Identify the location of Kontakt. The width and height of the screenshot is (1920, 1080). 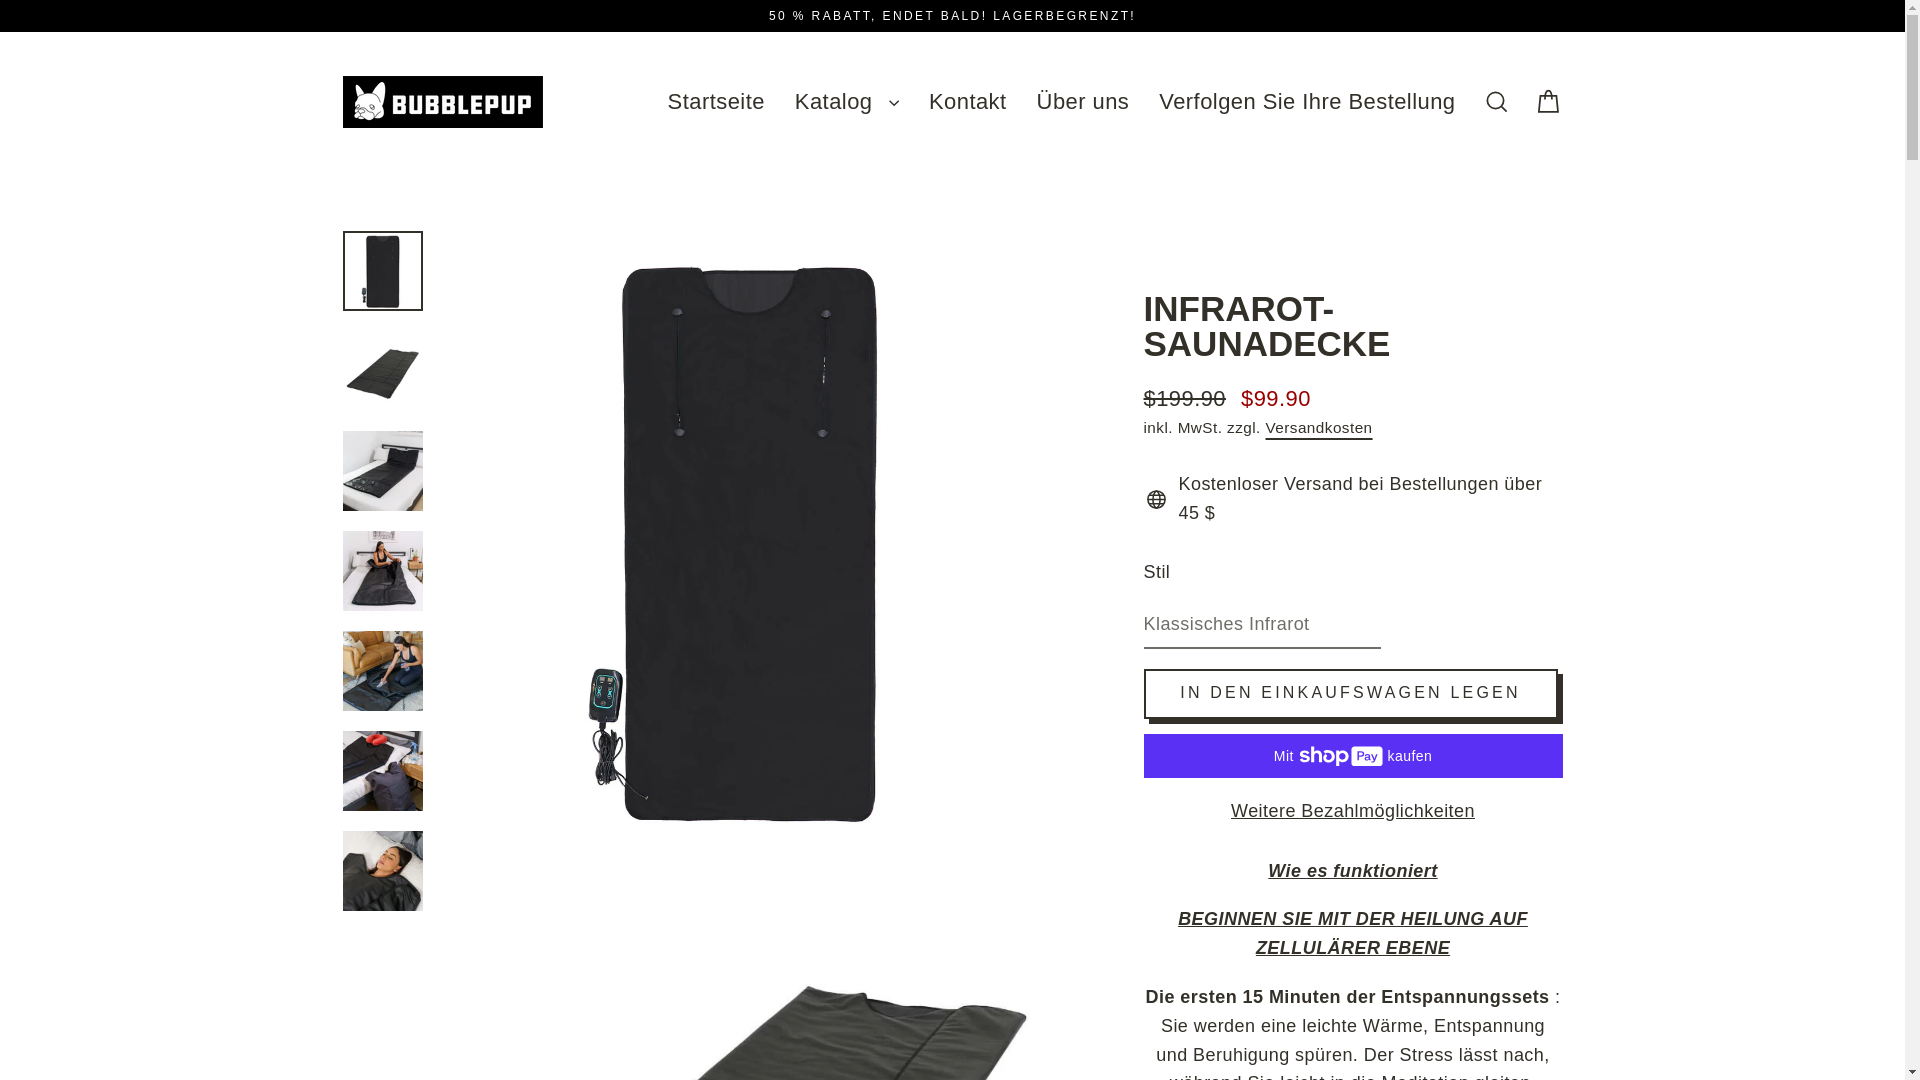
(967, 100).